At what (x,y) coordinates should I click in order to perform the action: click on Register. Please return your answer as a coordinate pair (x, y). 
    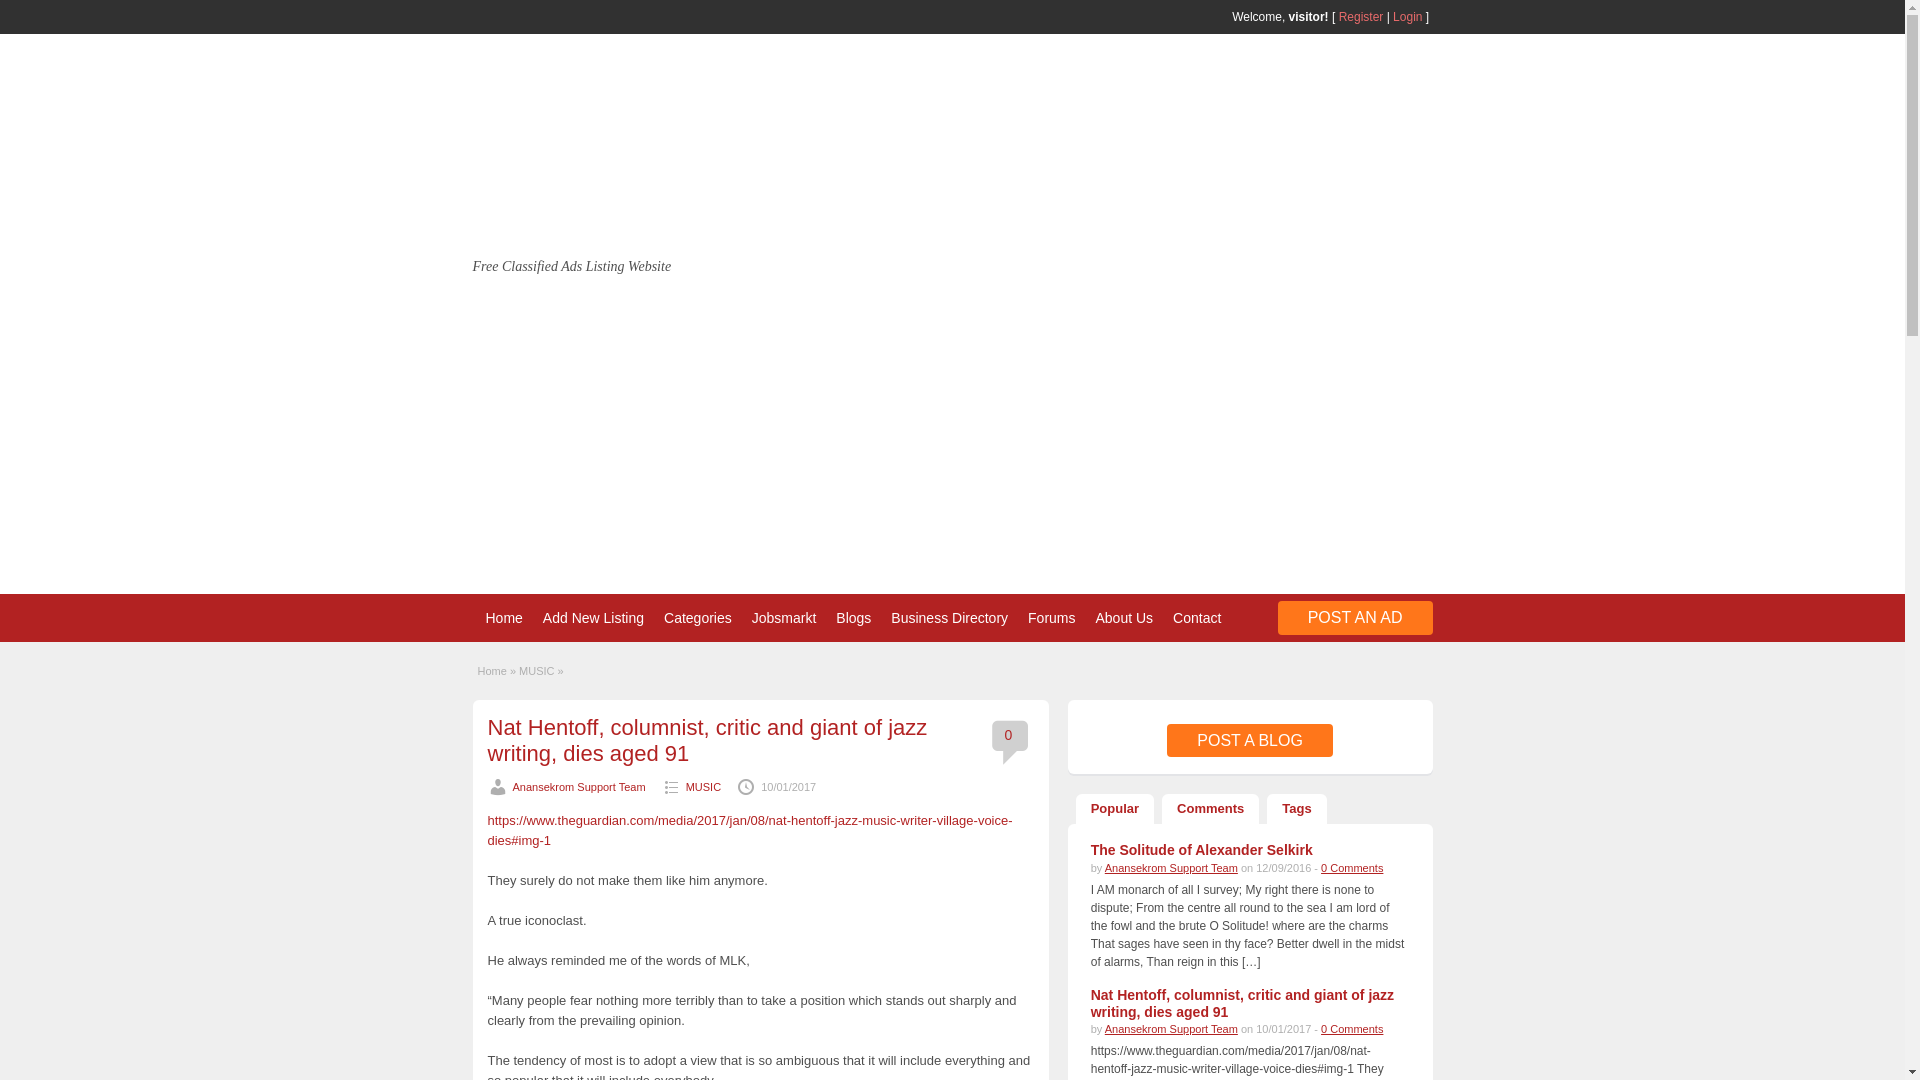
    Looking at the image, I should click on (1361, 16).